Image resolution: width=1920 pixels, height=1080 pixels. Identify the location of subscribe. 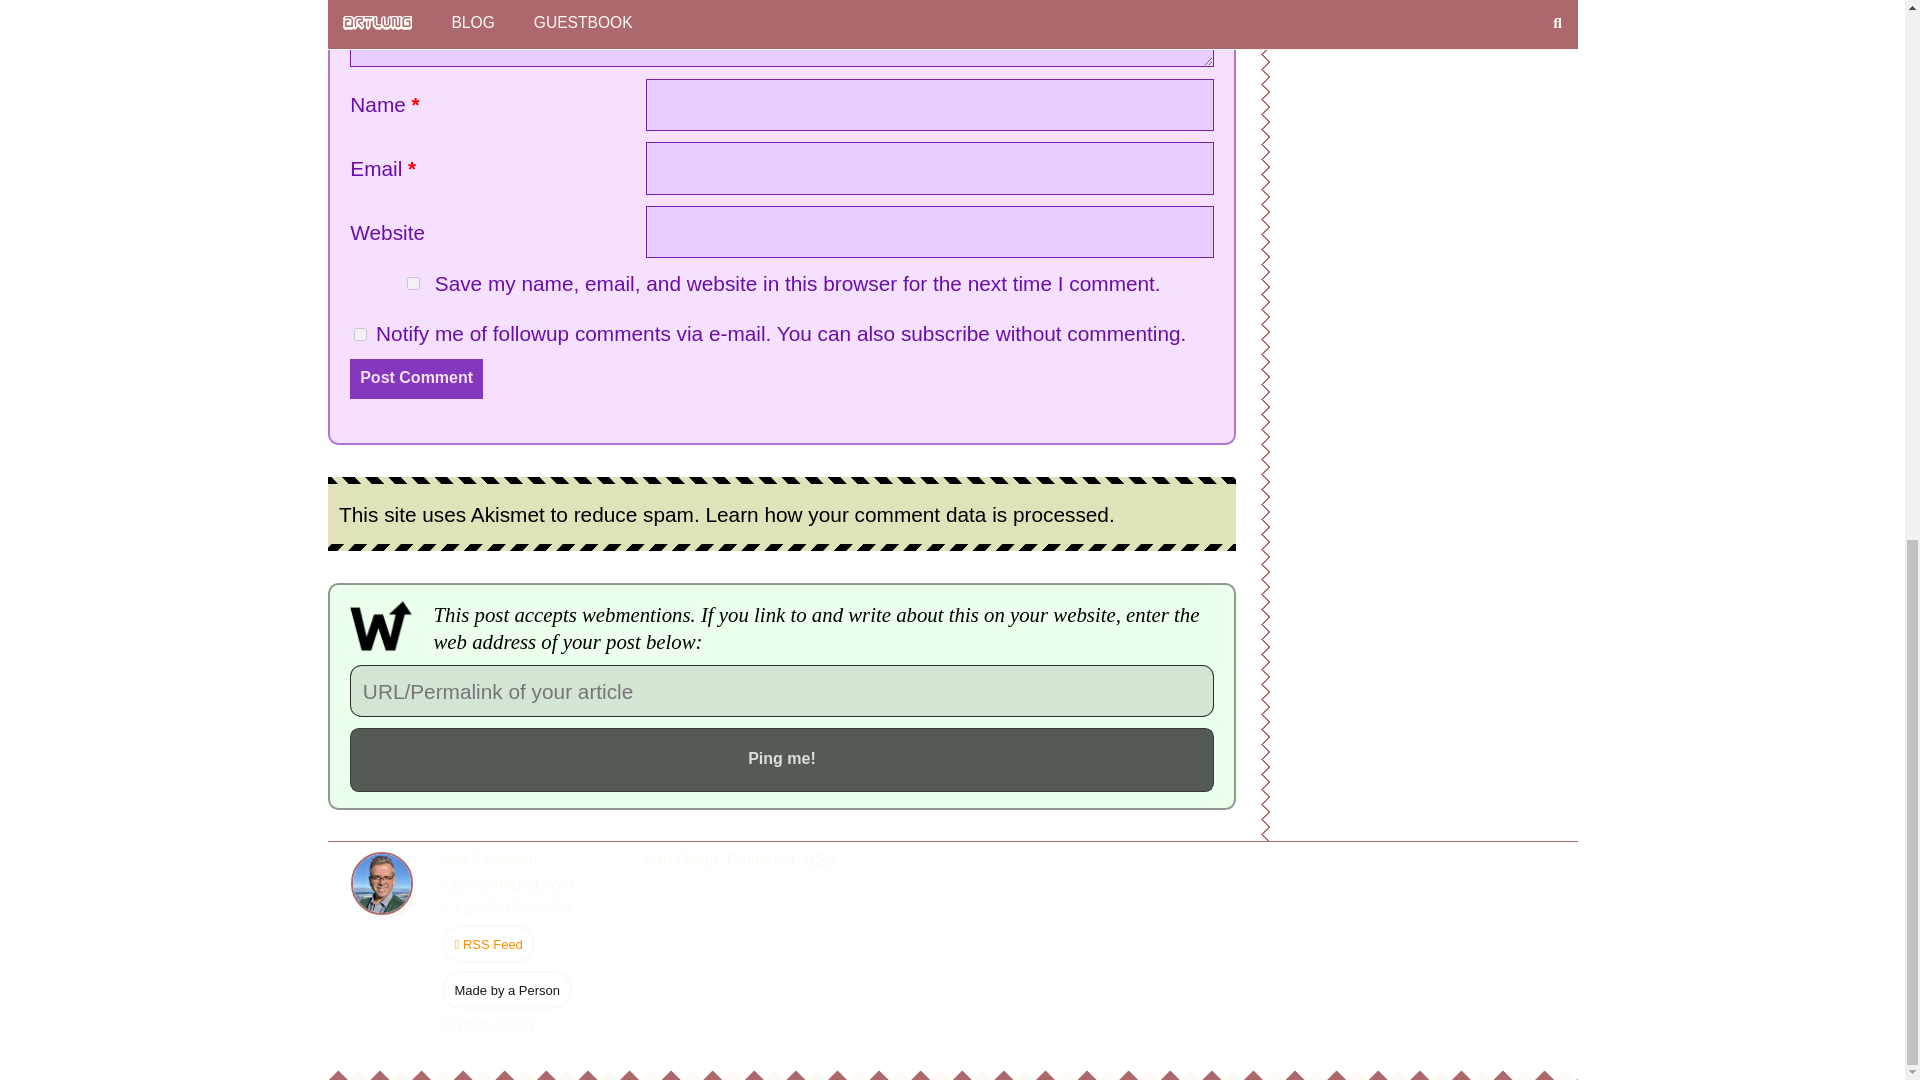
(945, 332).